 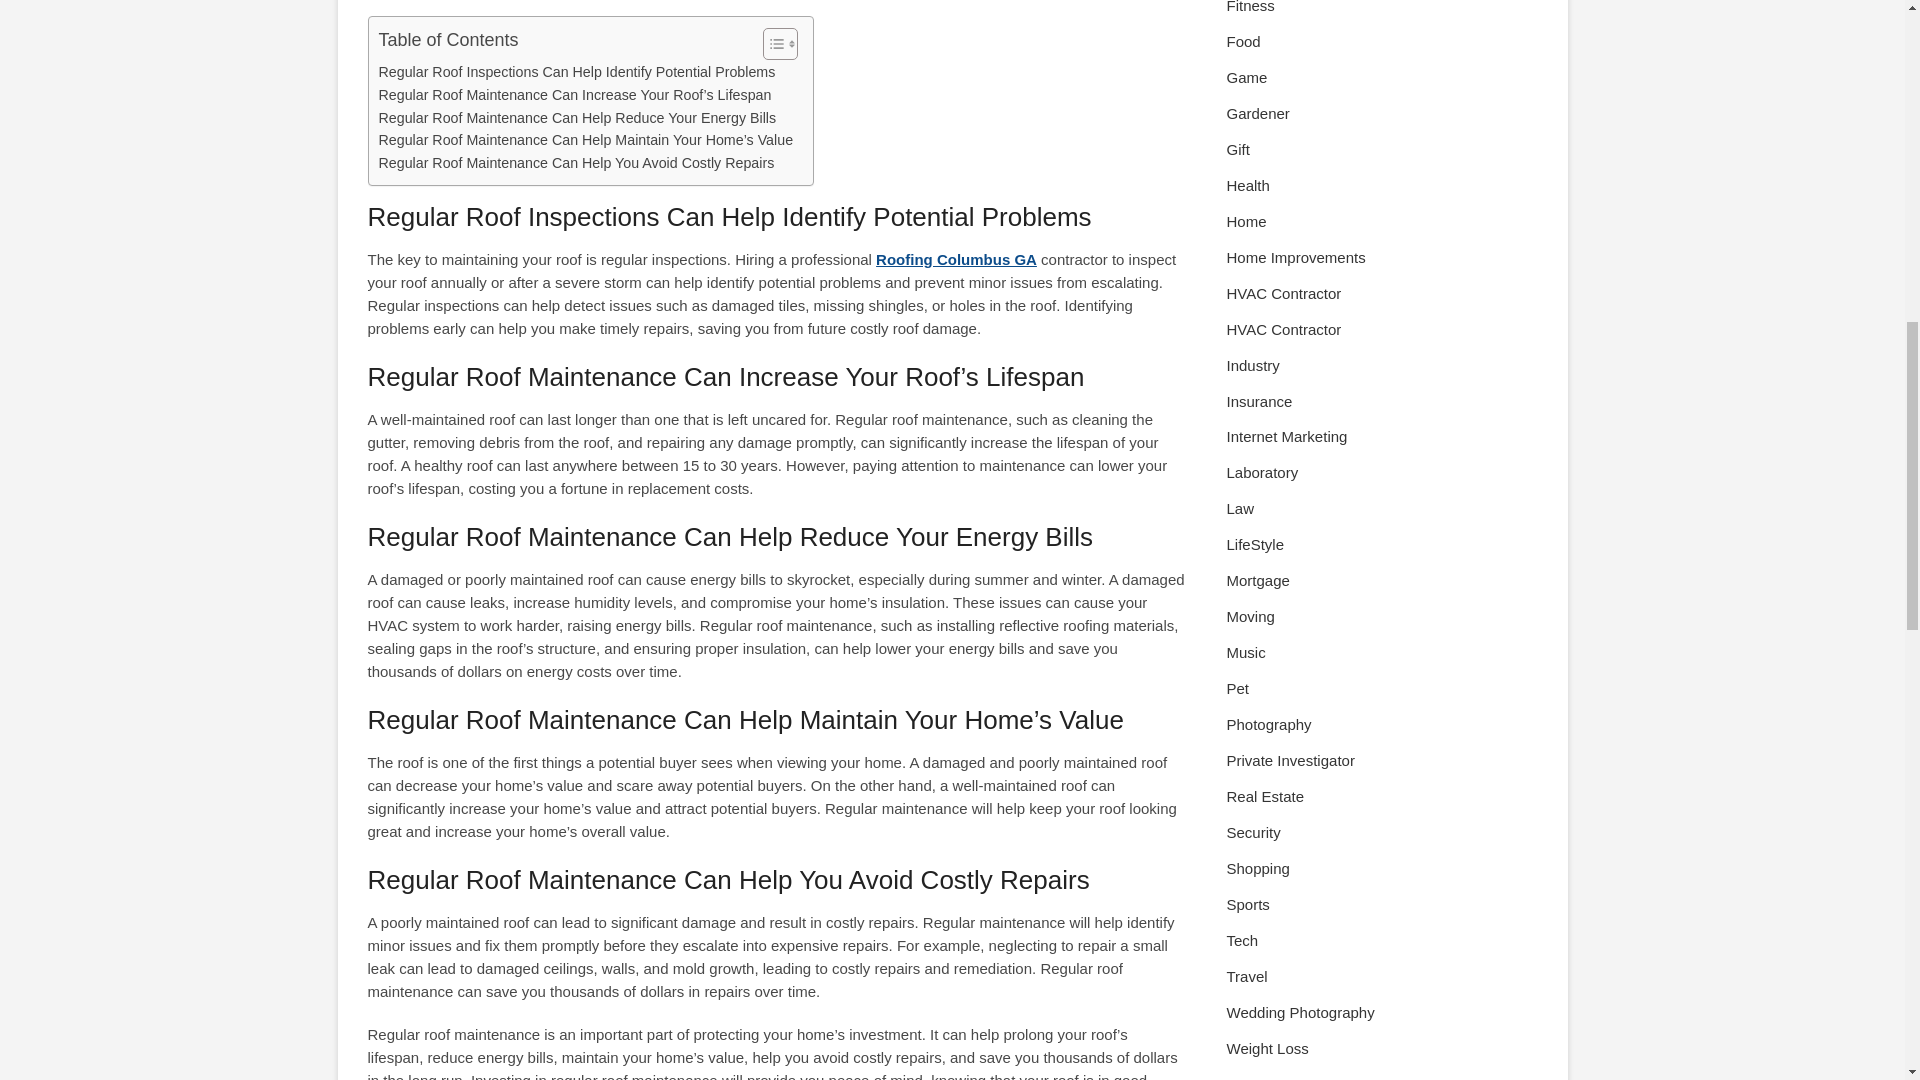 What do you see at coordinates (576, 118) in the screenshot?
I see `Regular Roof Maintenance Can Help Reduce Your Energy Bills` at bounding box center [576, 118].